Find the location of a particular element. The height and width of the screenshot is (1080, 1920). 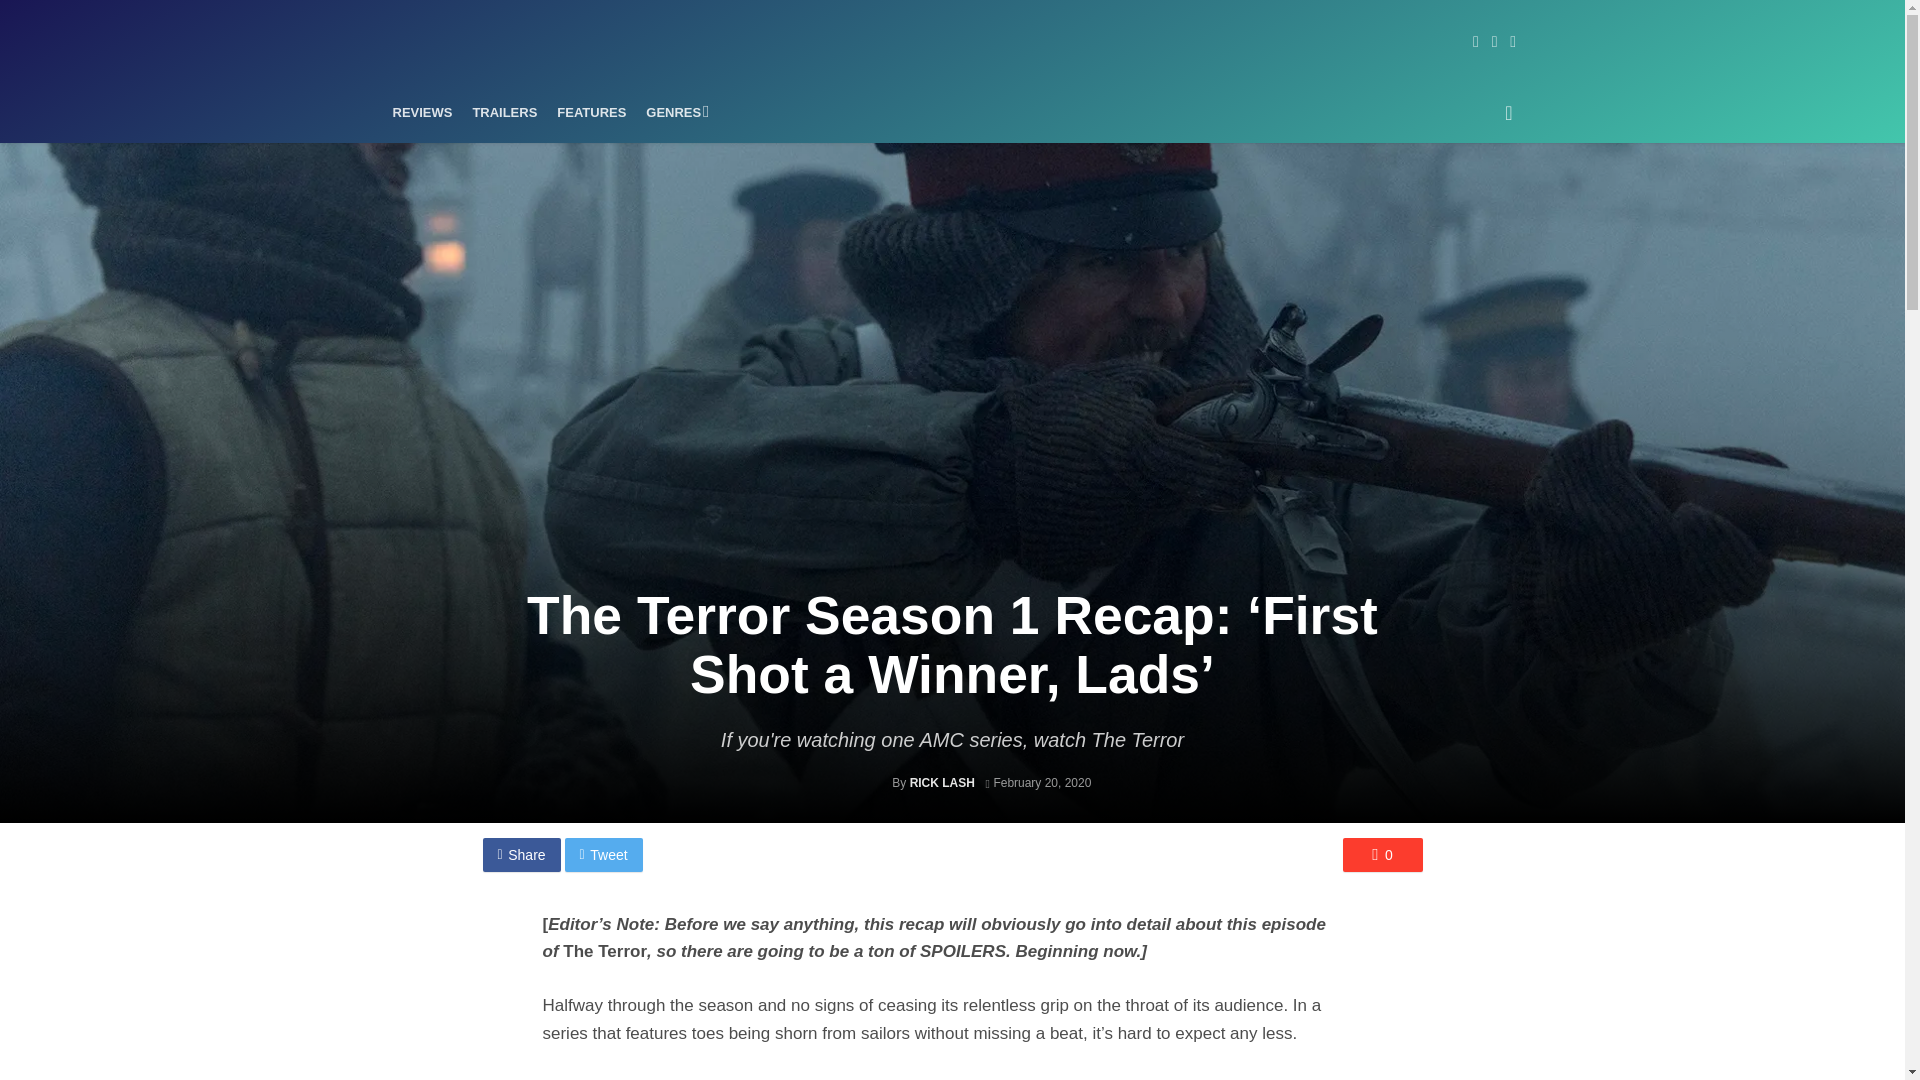

RICK LASH is located at coordinates (942, 782).